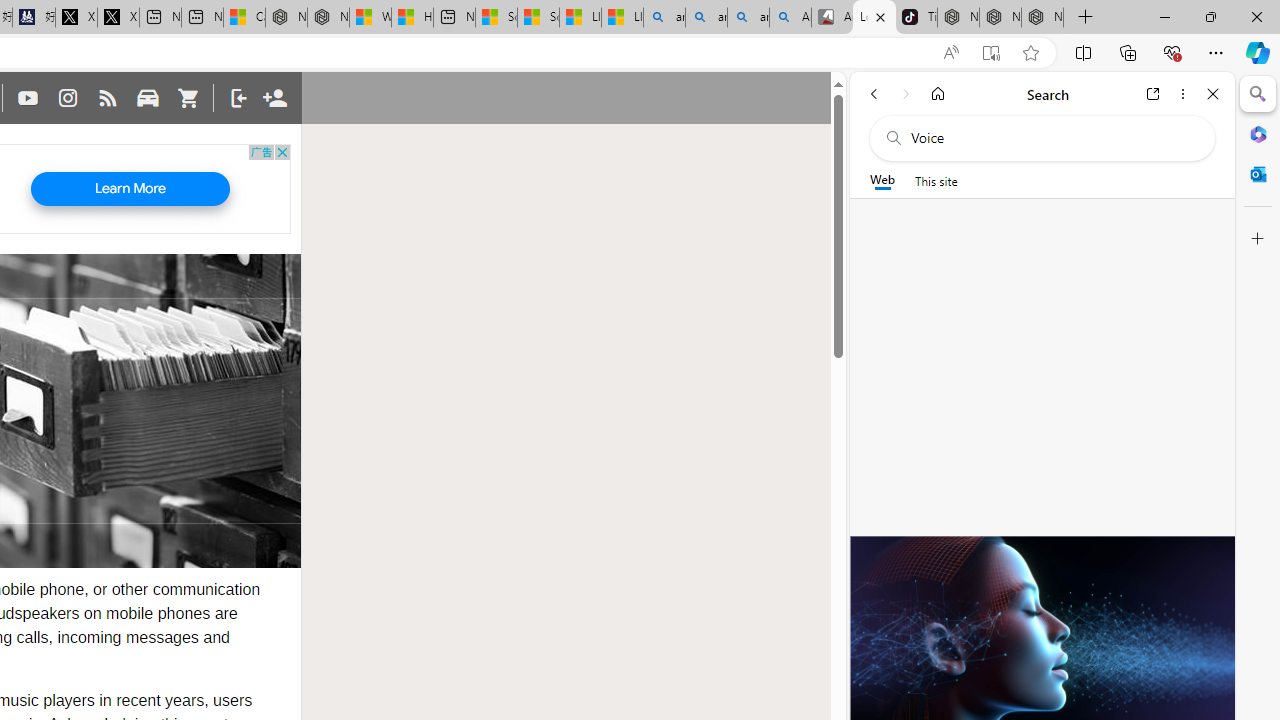 Image resolution: width=1280 pixels, height=720 pixels. Describe the element at coordinates (936, 180) in the screenshot. I see `This site scope` at that location.